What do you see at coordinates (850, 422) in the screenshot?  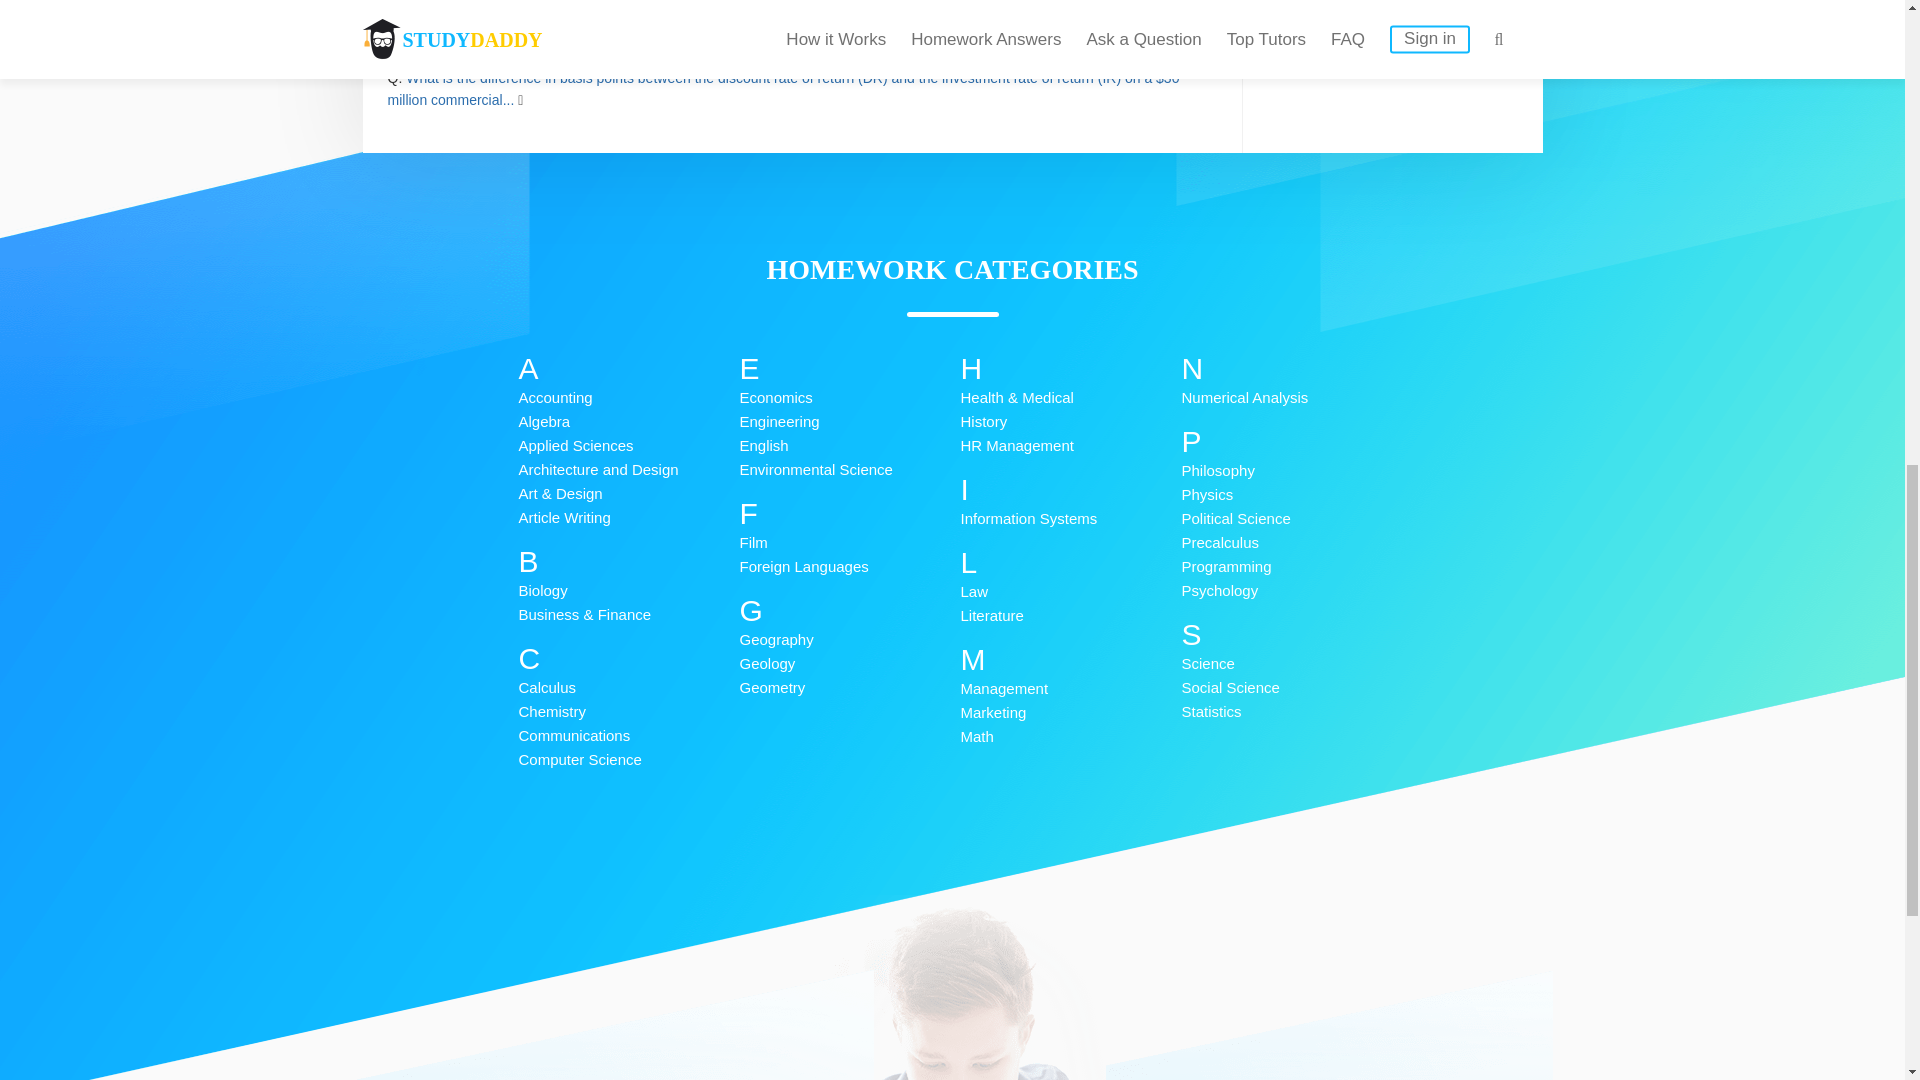 I see `Engineering` at bounding box center [850, 422].